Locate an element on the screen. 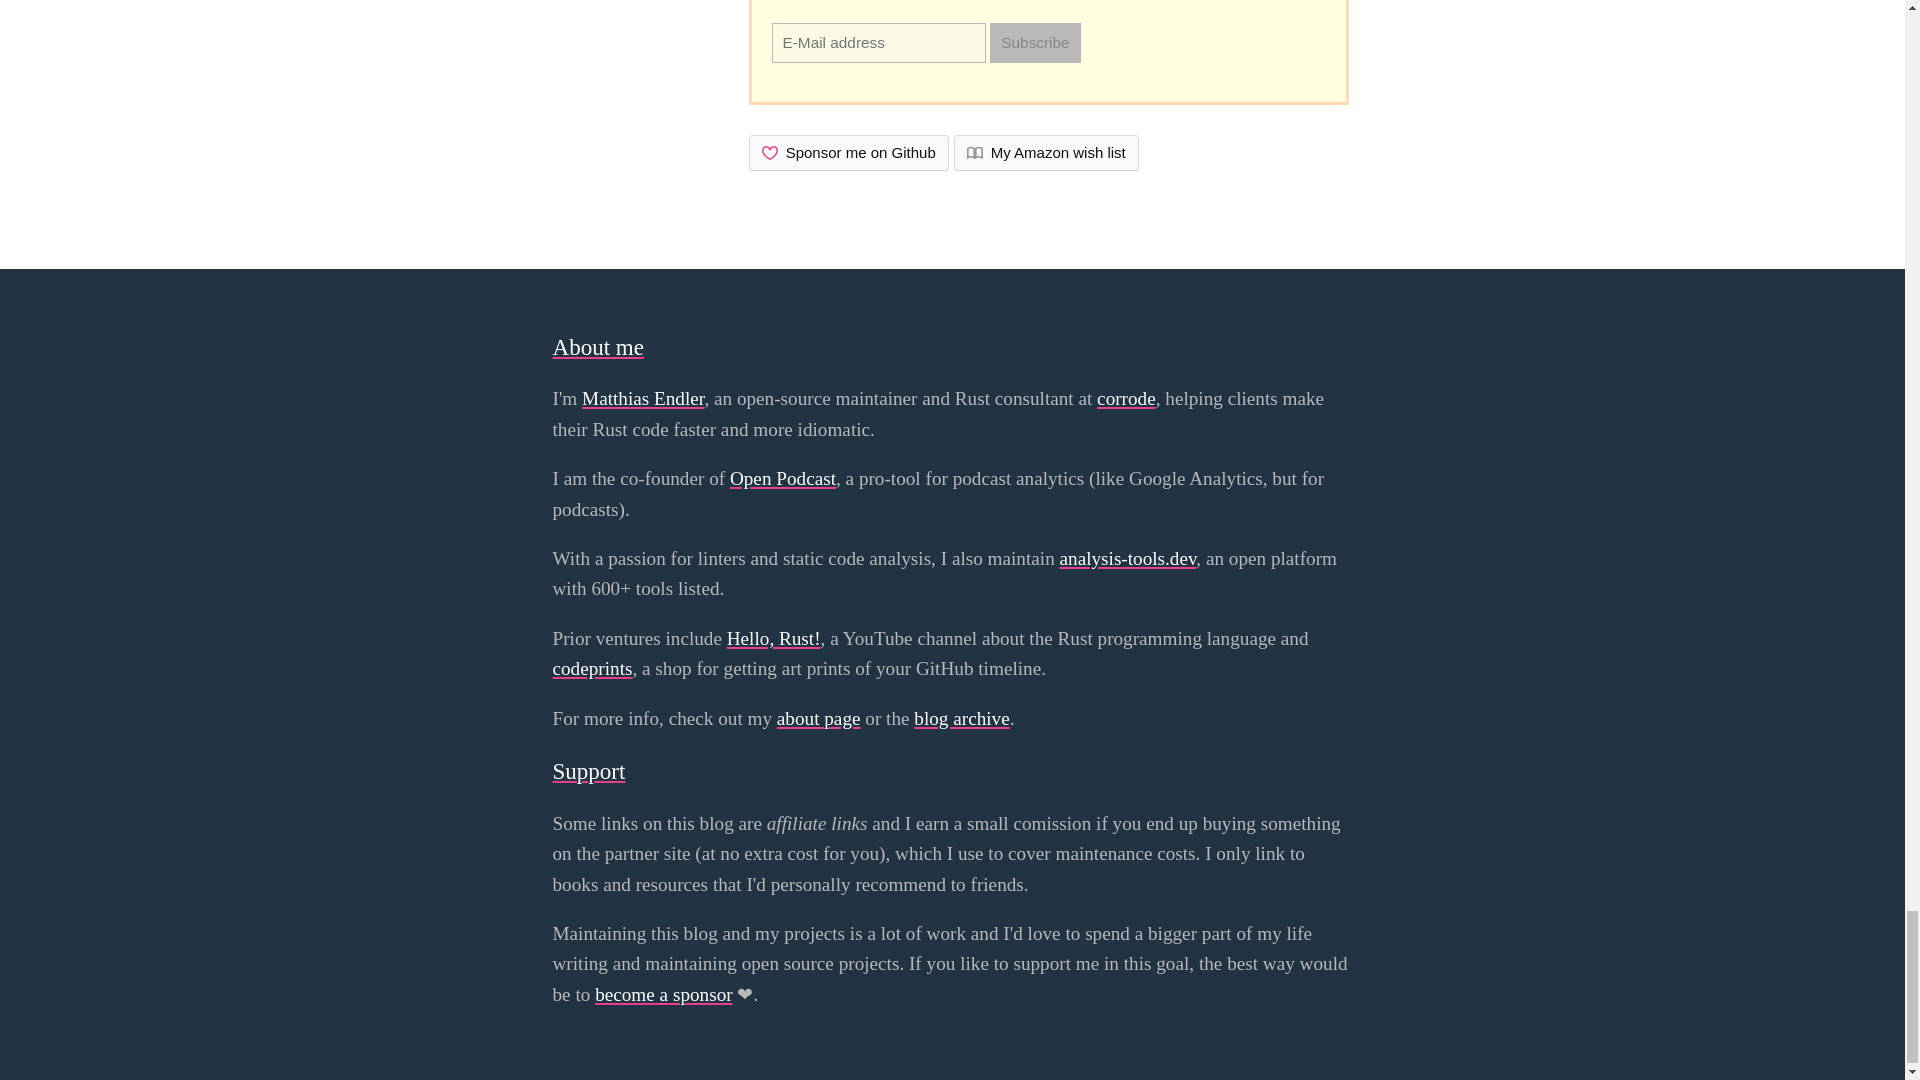  About me is located at coordinates (598, 346).